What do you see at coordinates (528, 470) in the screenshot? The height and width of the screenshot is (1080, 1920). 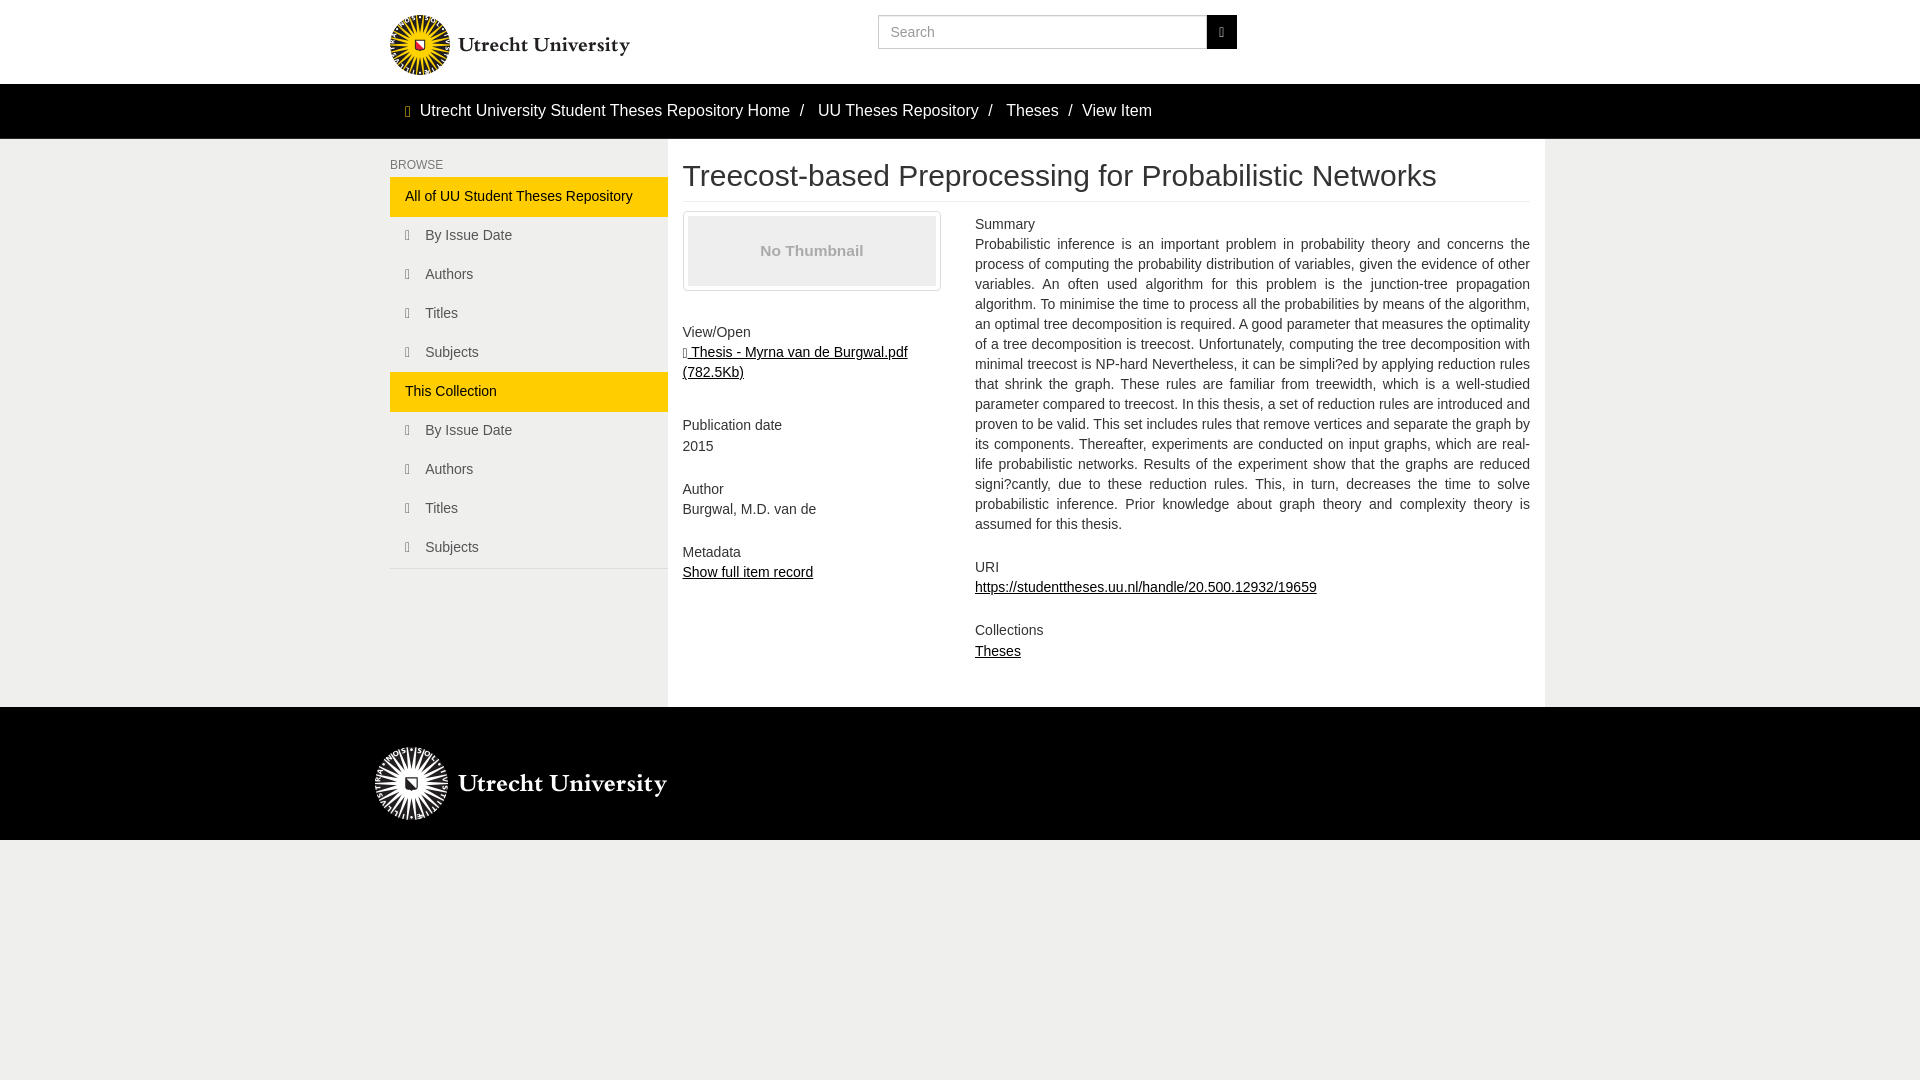 I see `Authors` at bounding box center [528, 470].